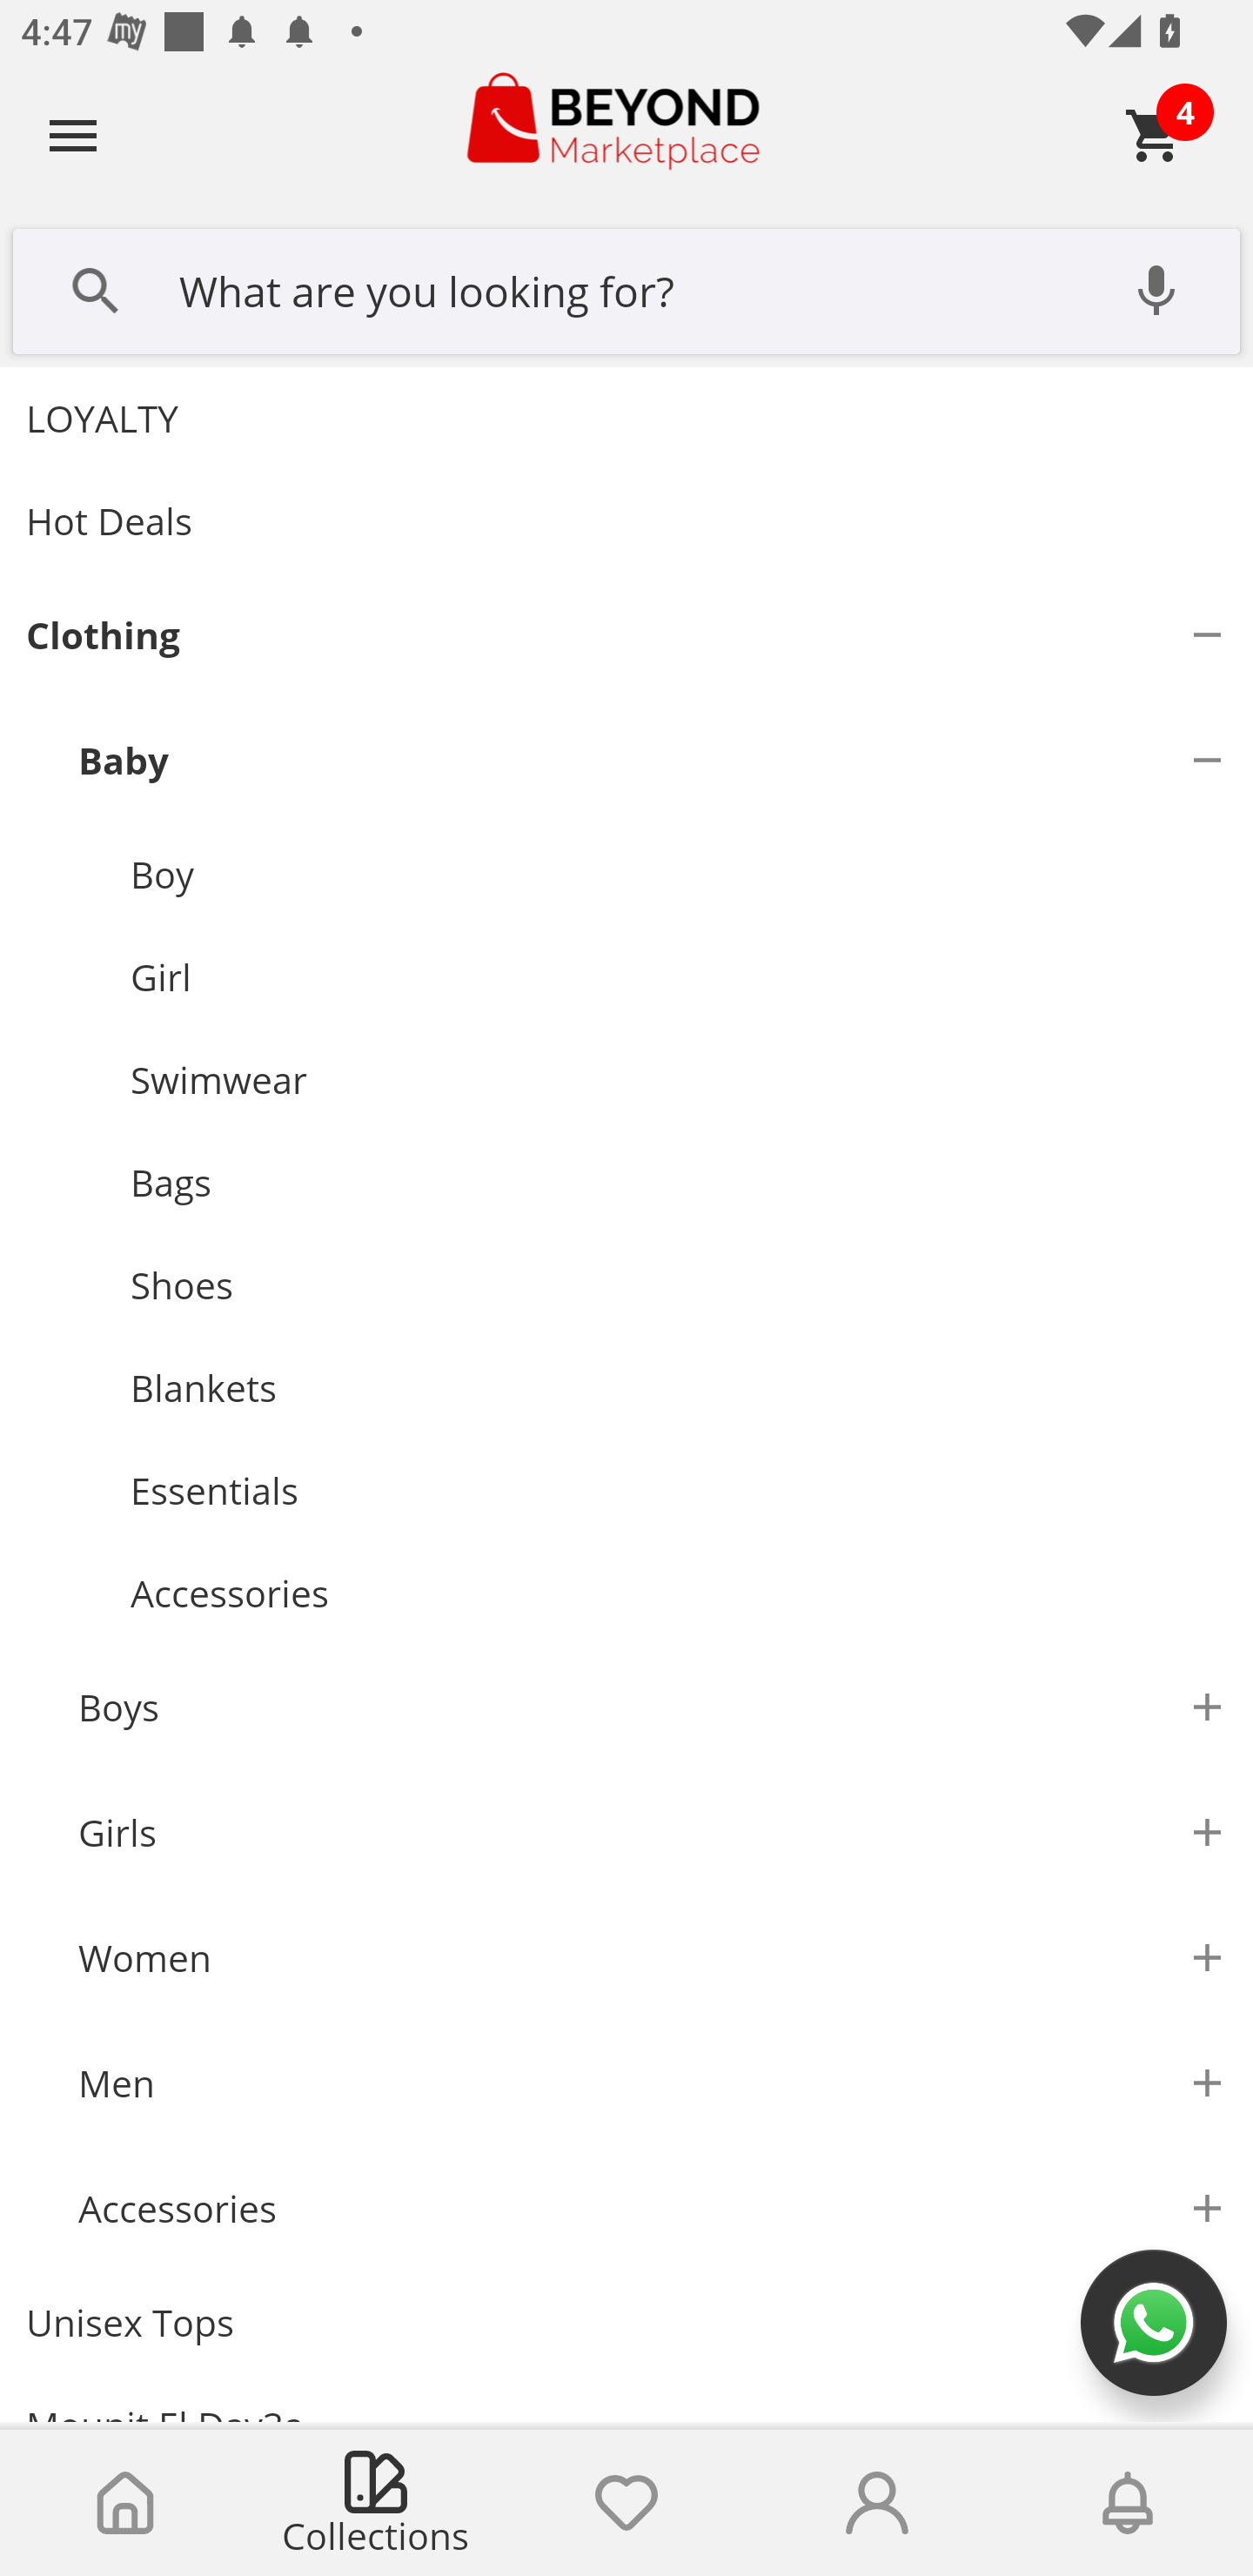 The image size is (1253, 2576). What do you see at coordinates (626, 418) in the screenshot?
I see `LOYALTY` at bounding box center [626, 418].